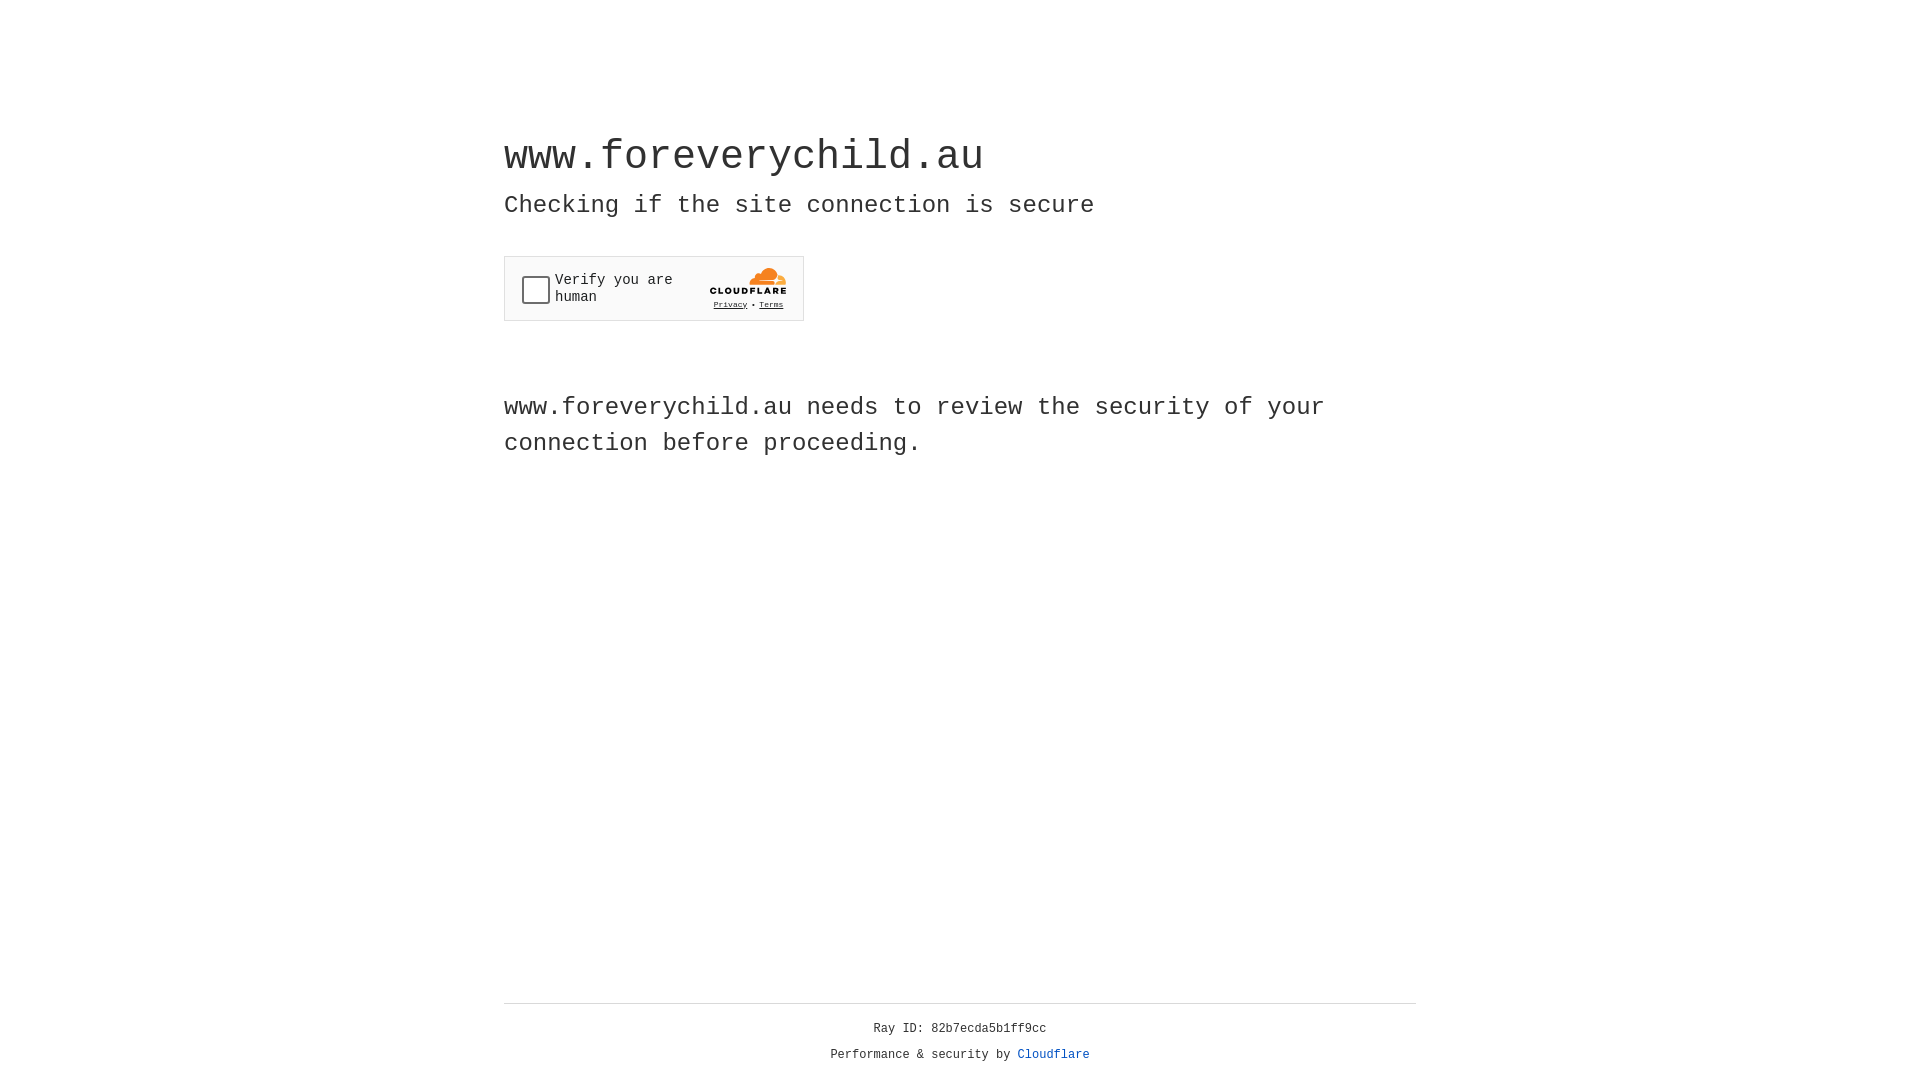 The width and height of the screenshot is (1920, 1080). I want to click on Cloudflare, so click(1054, 1055).